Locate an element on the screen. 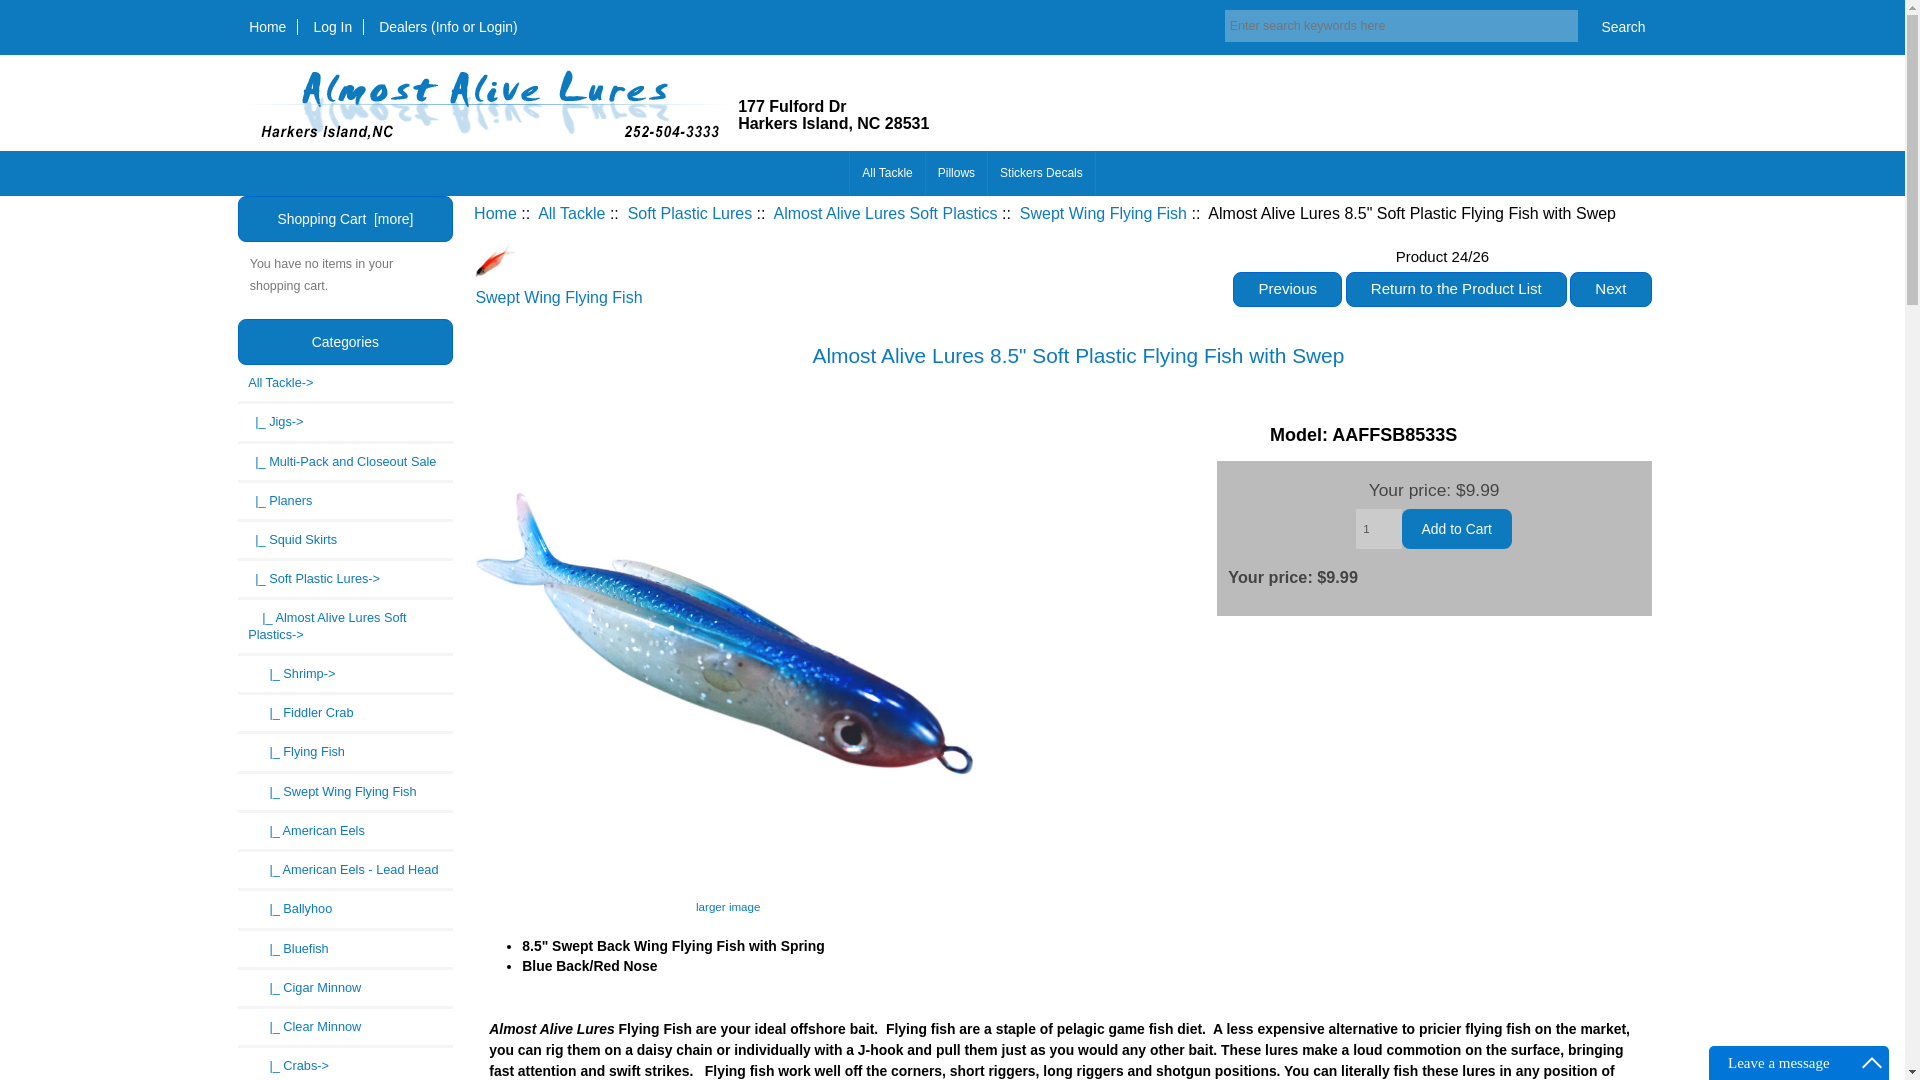  Search is located at coordinates (1622, 26).